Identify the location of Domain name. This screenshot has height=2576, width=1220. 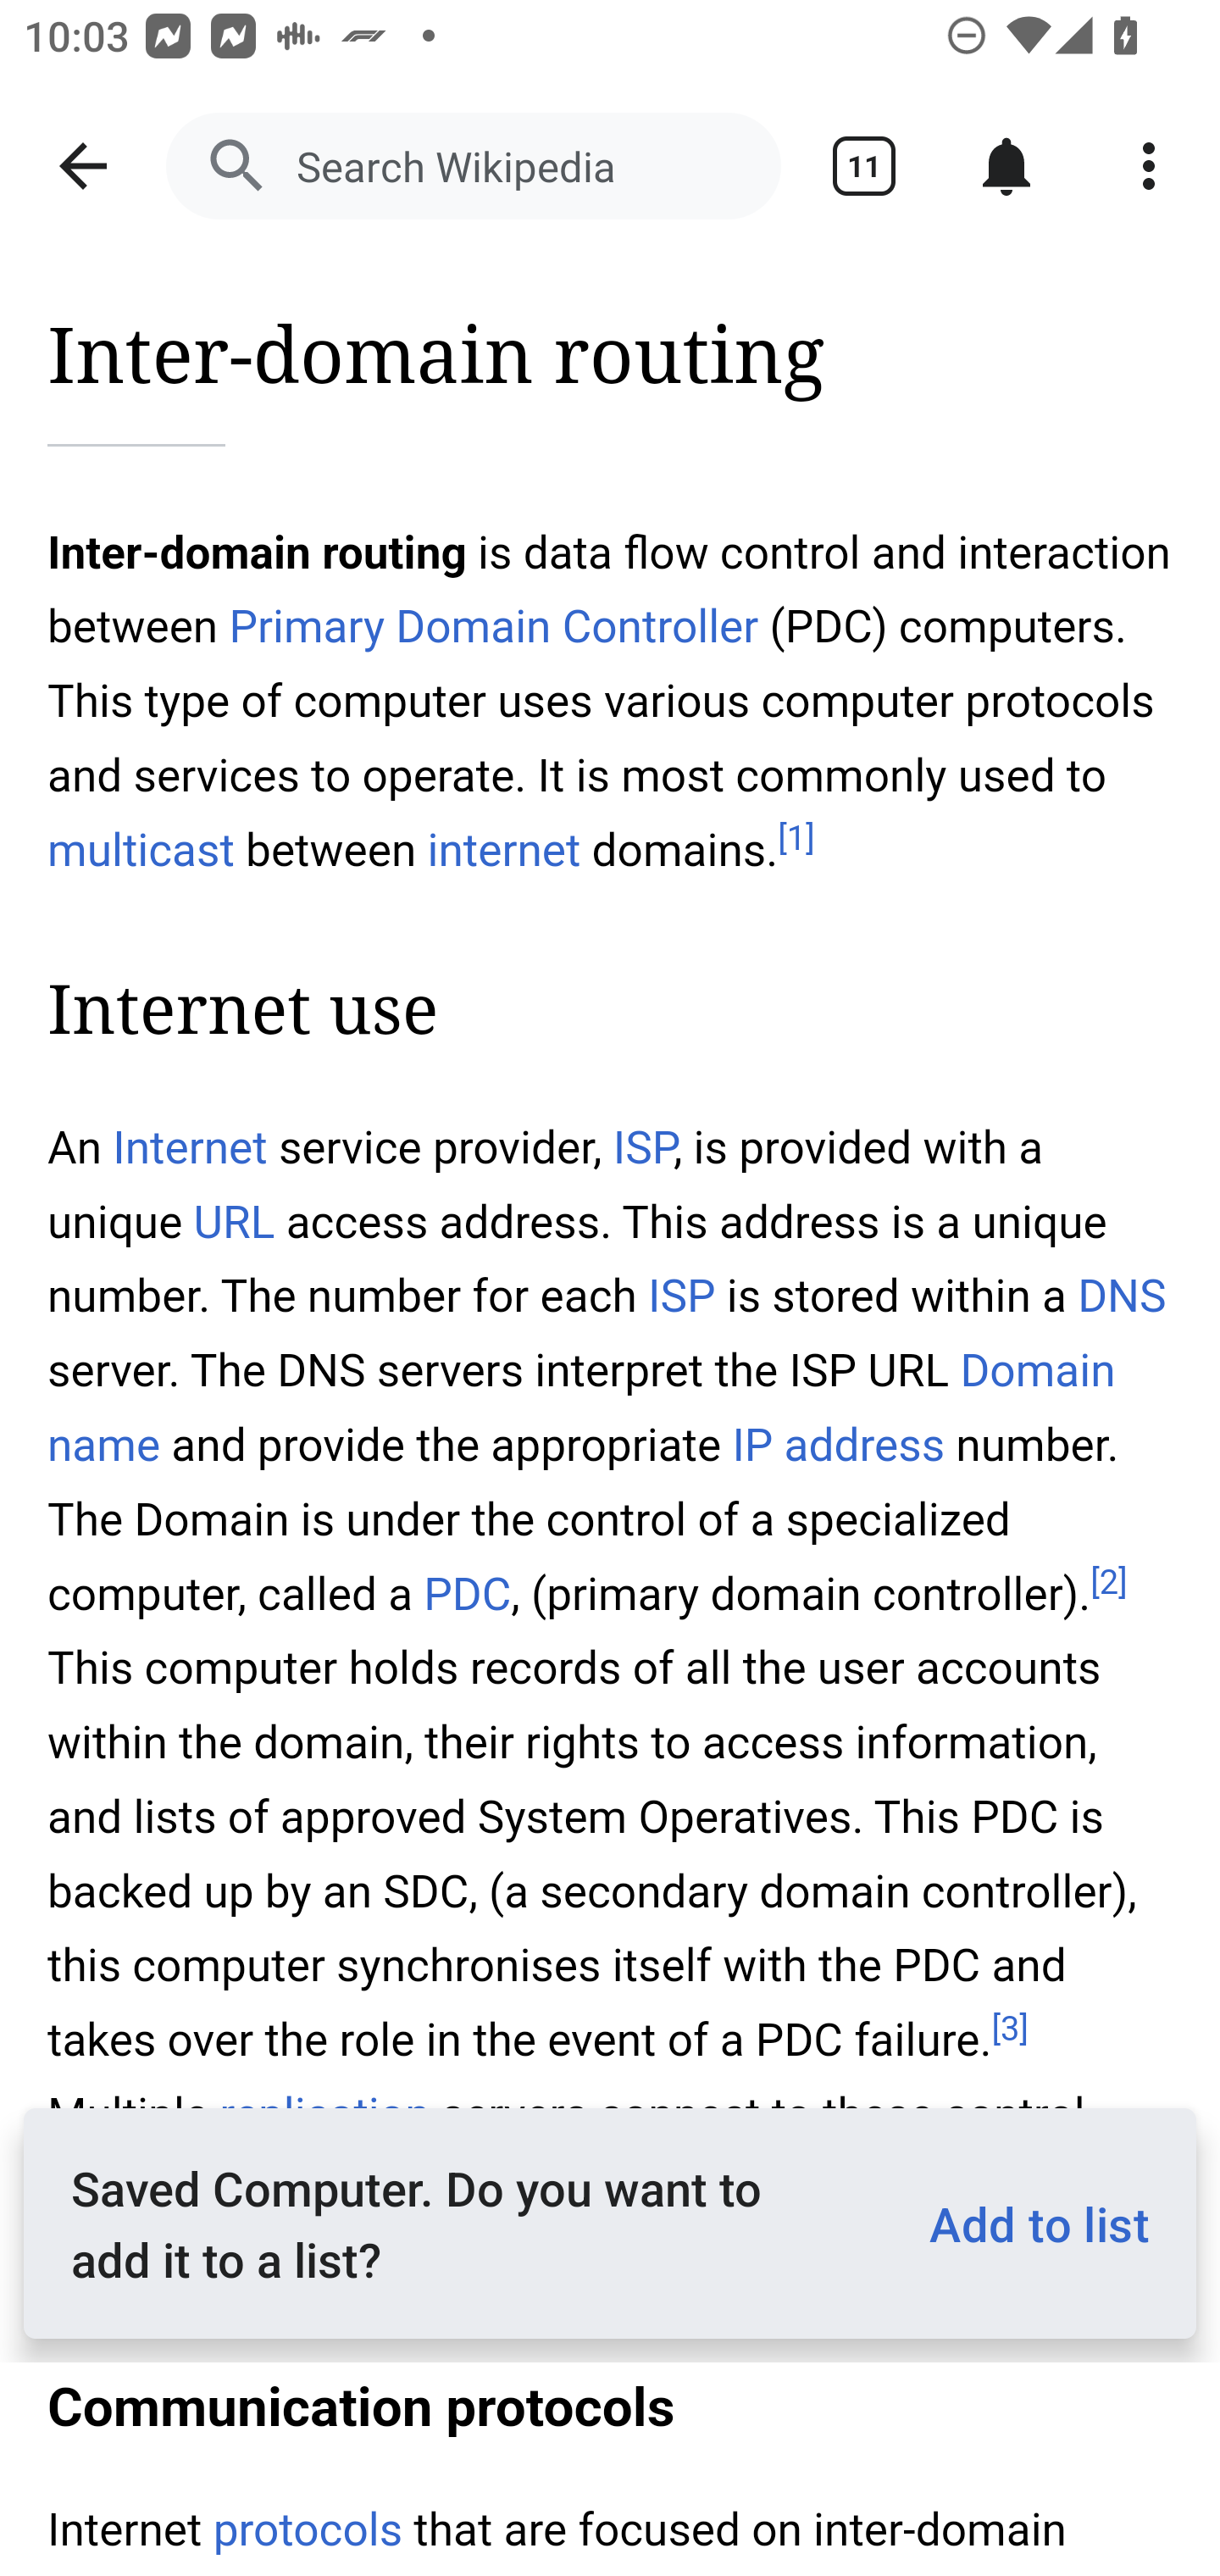
(583, 1407).